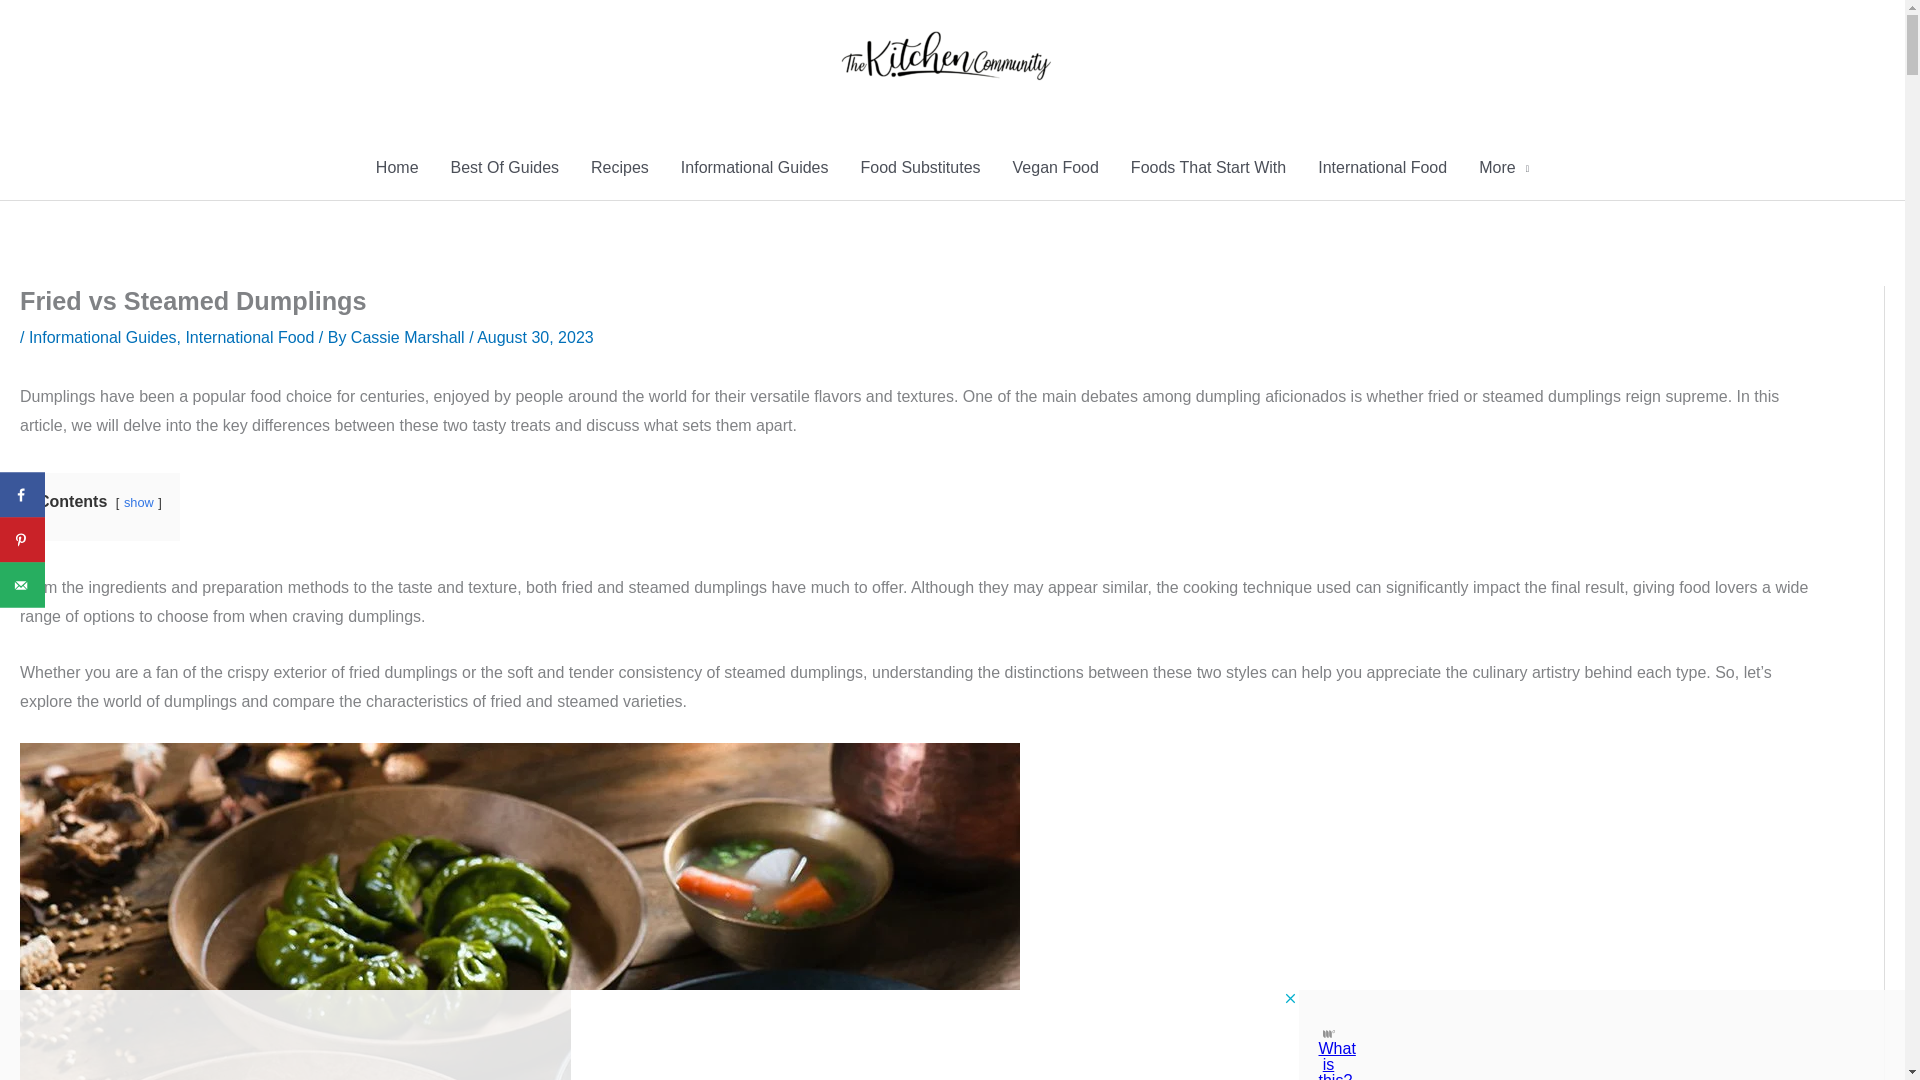 The height and width of the screenshot is (1080, 1920). I want to click on Best Of Guides, so click(506, 168).